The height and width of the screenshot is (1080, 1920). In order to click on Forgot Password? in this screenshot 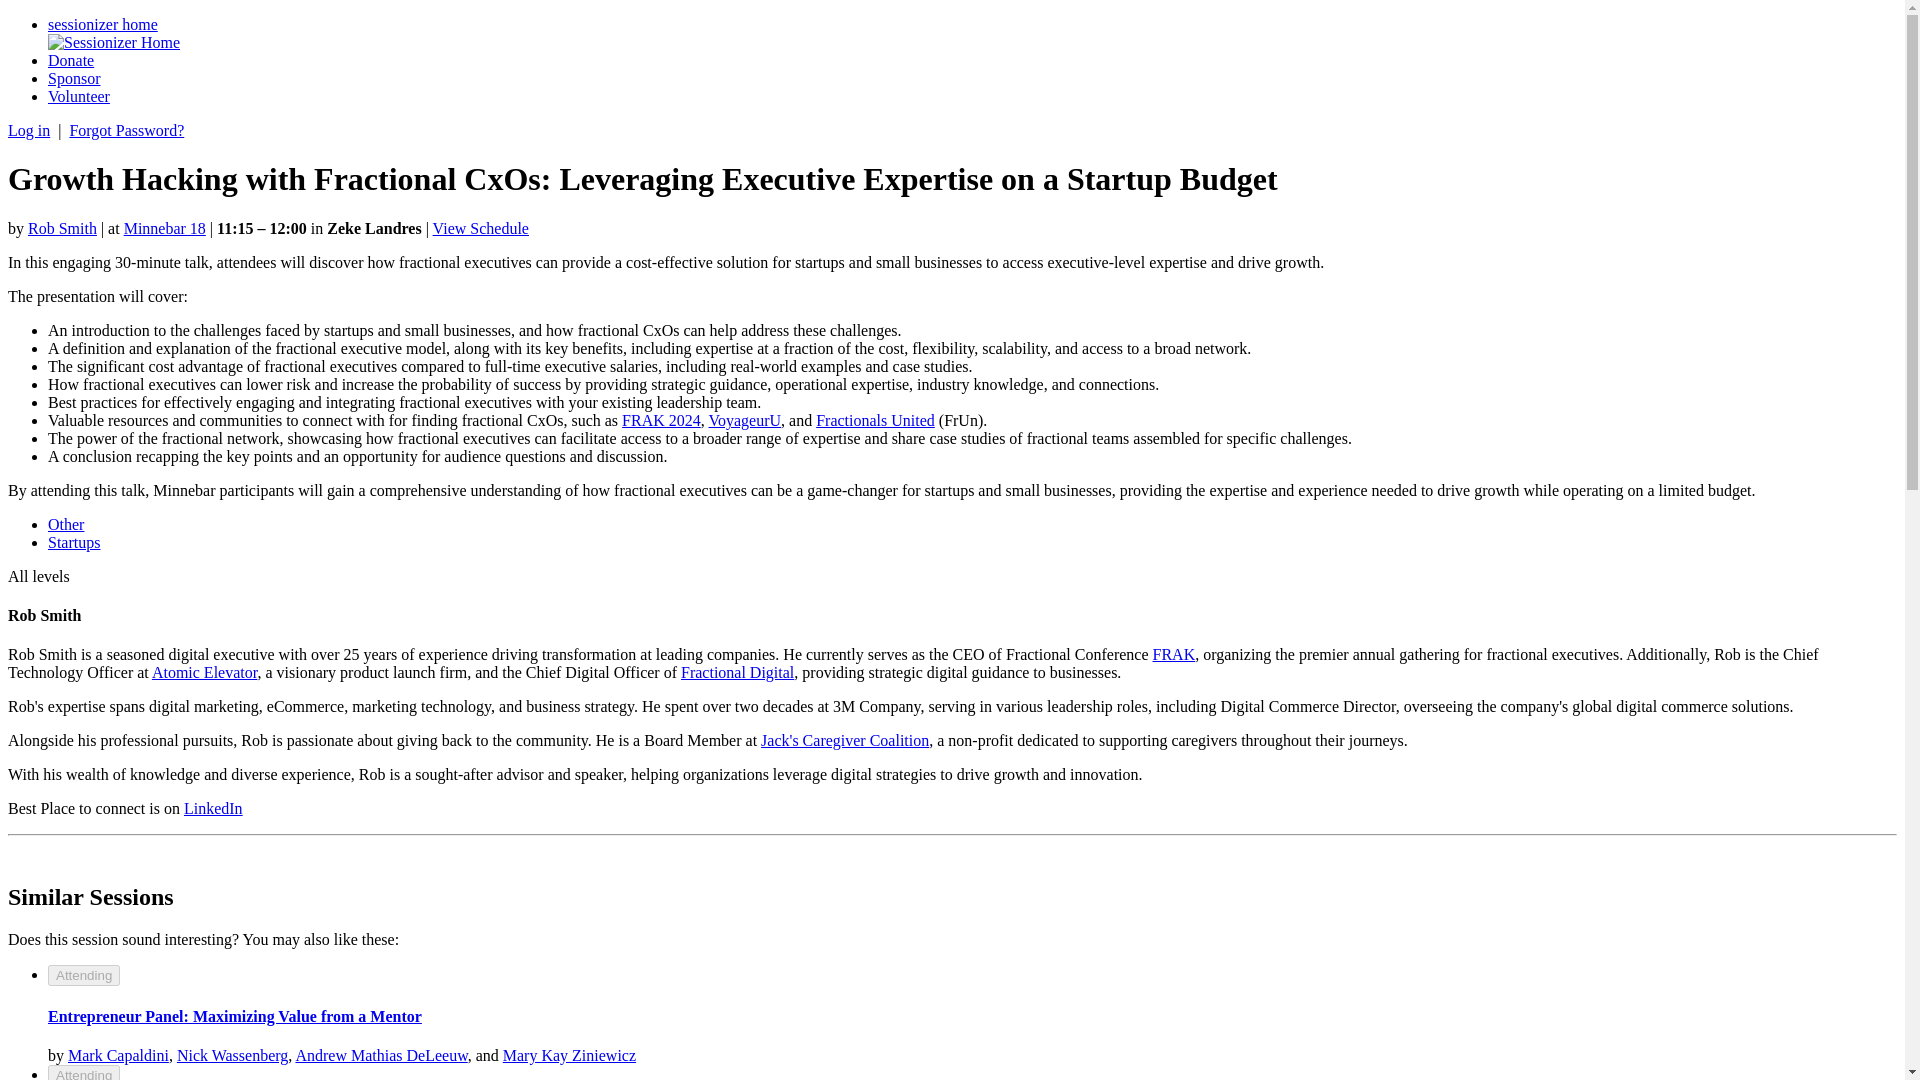, I will do `click(126, 130)`.